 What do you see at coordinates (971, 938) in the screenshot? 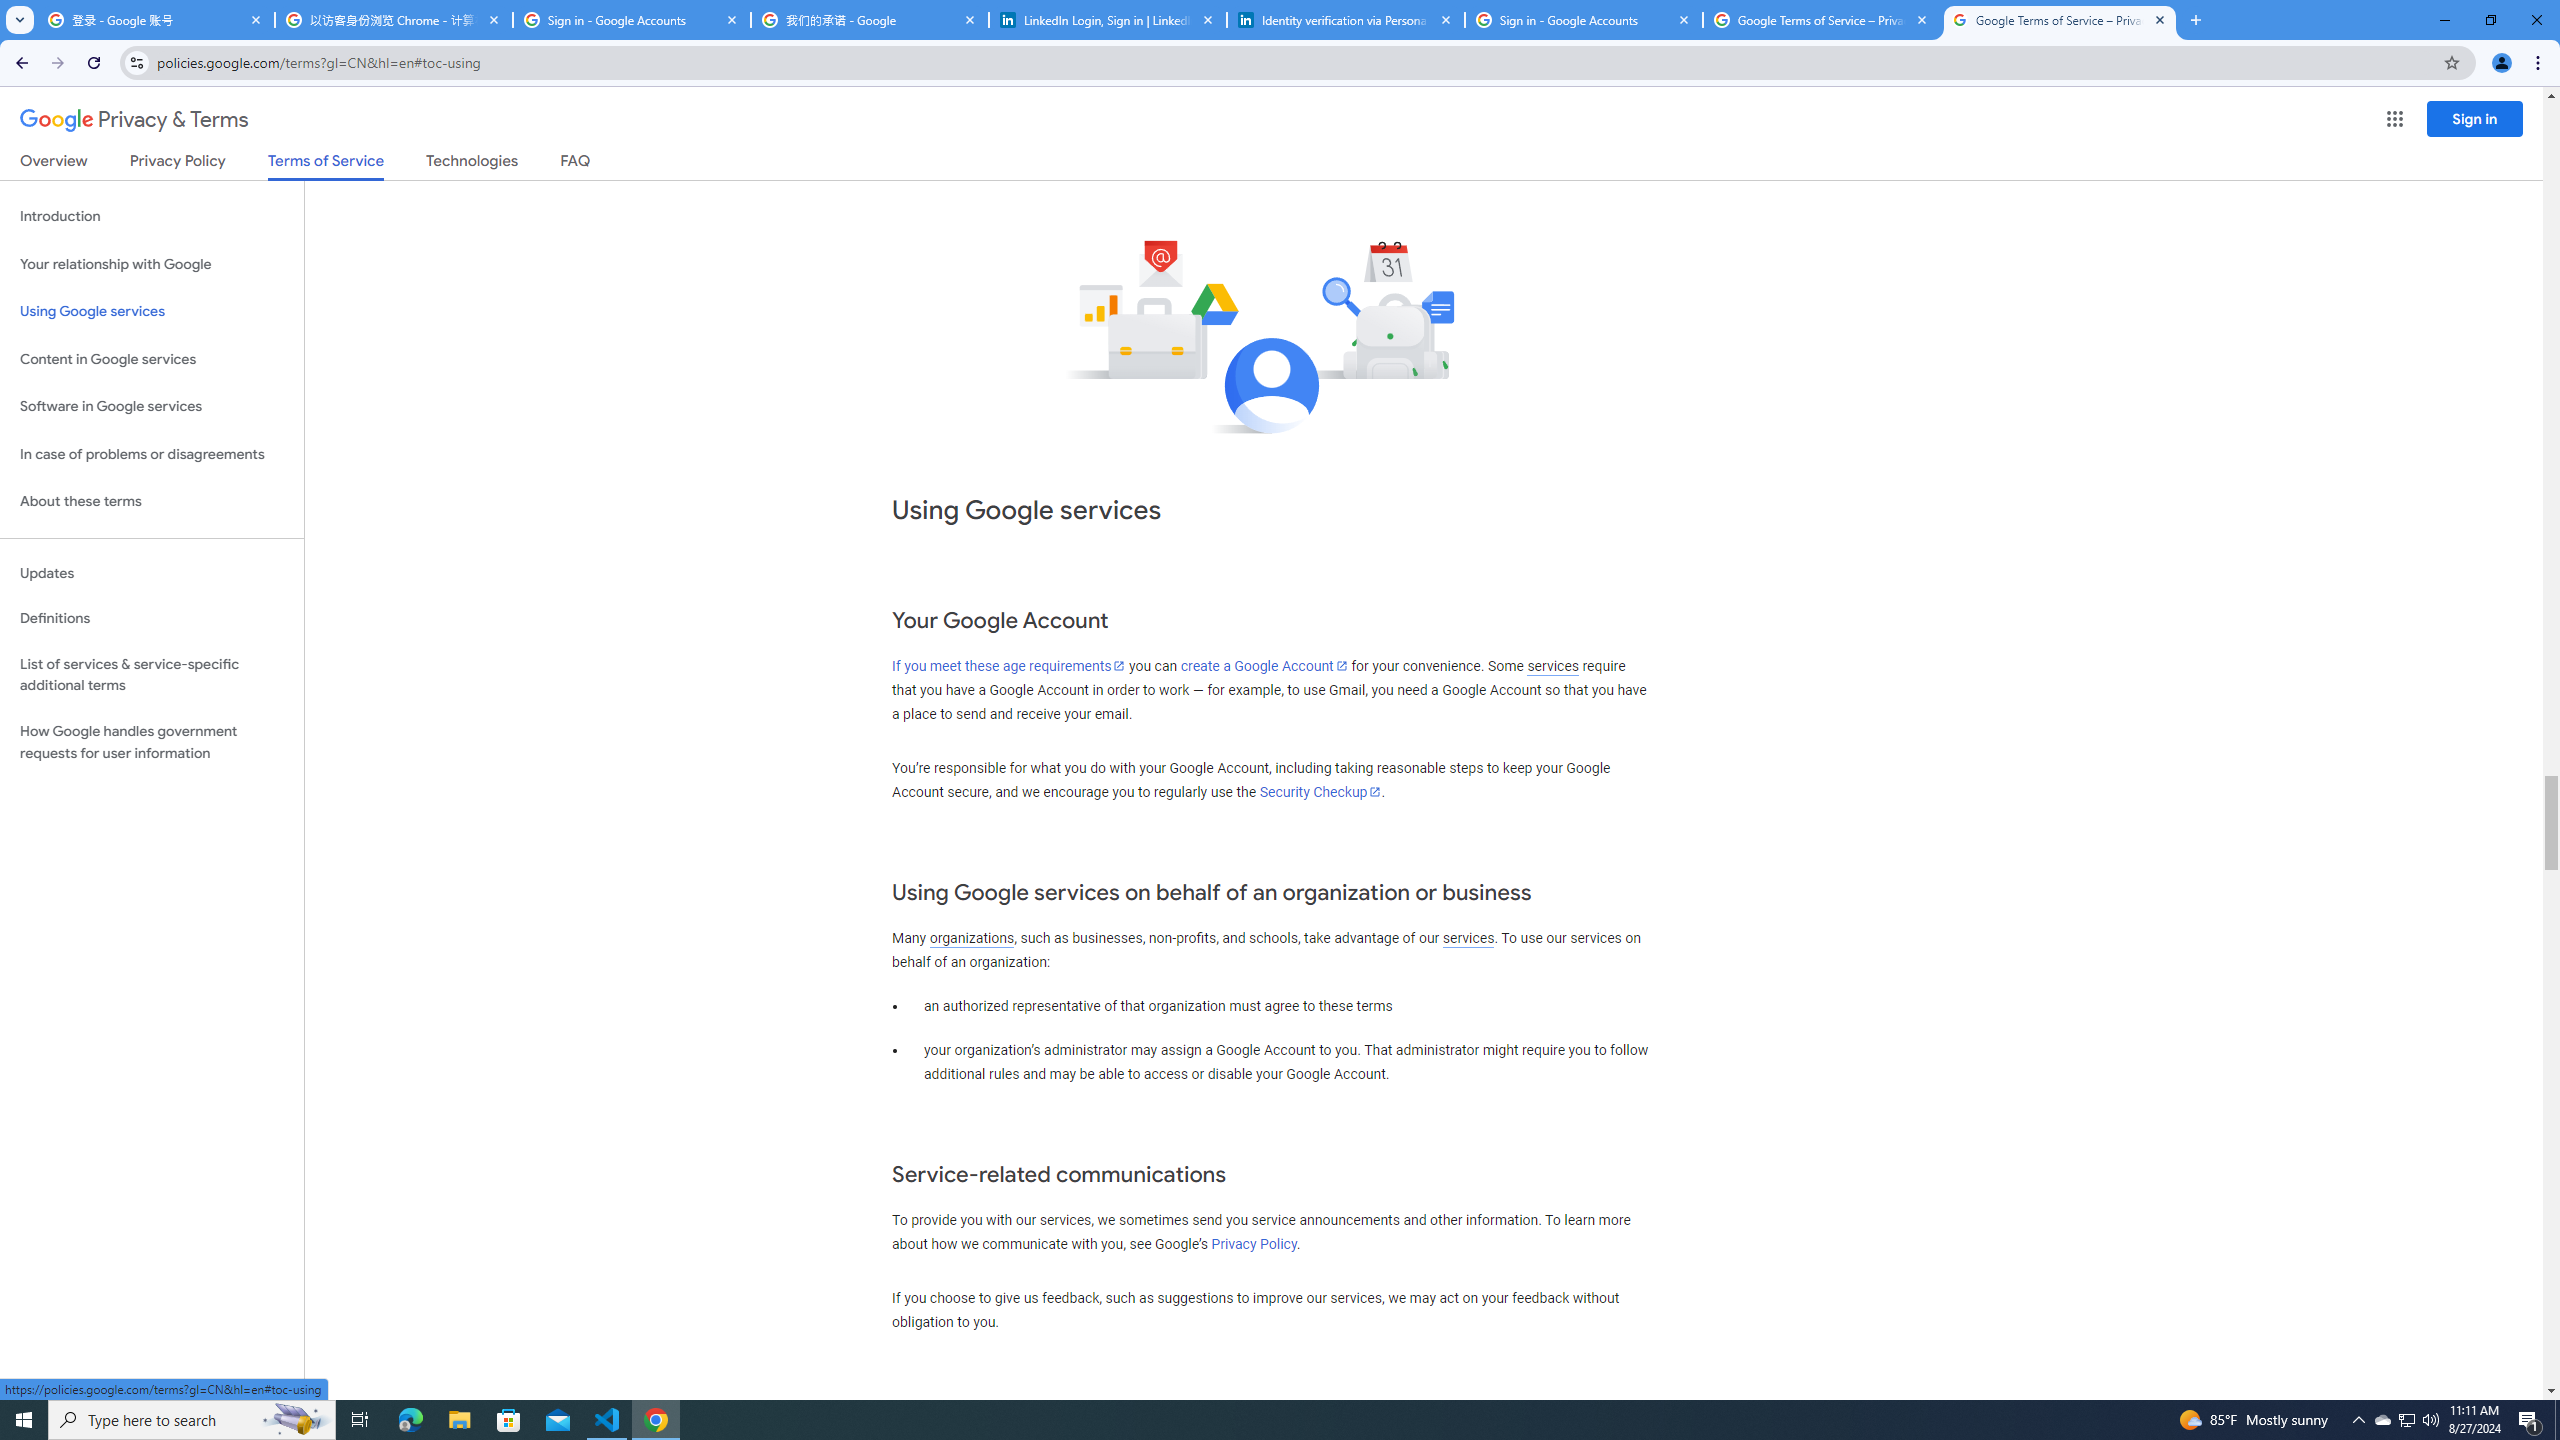
I see `organizations` at bounding box center [971, 938].